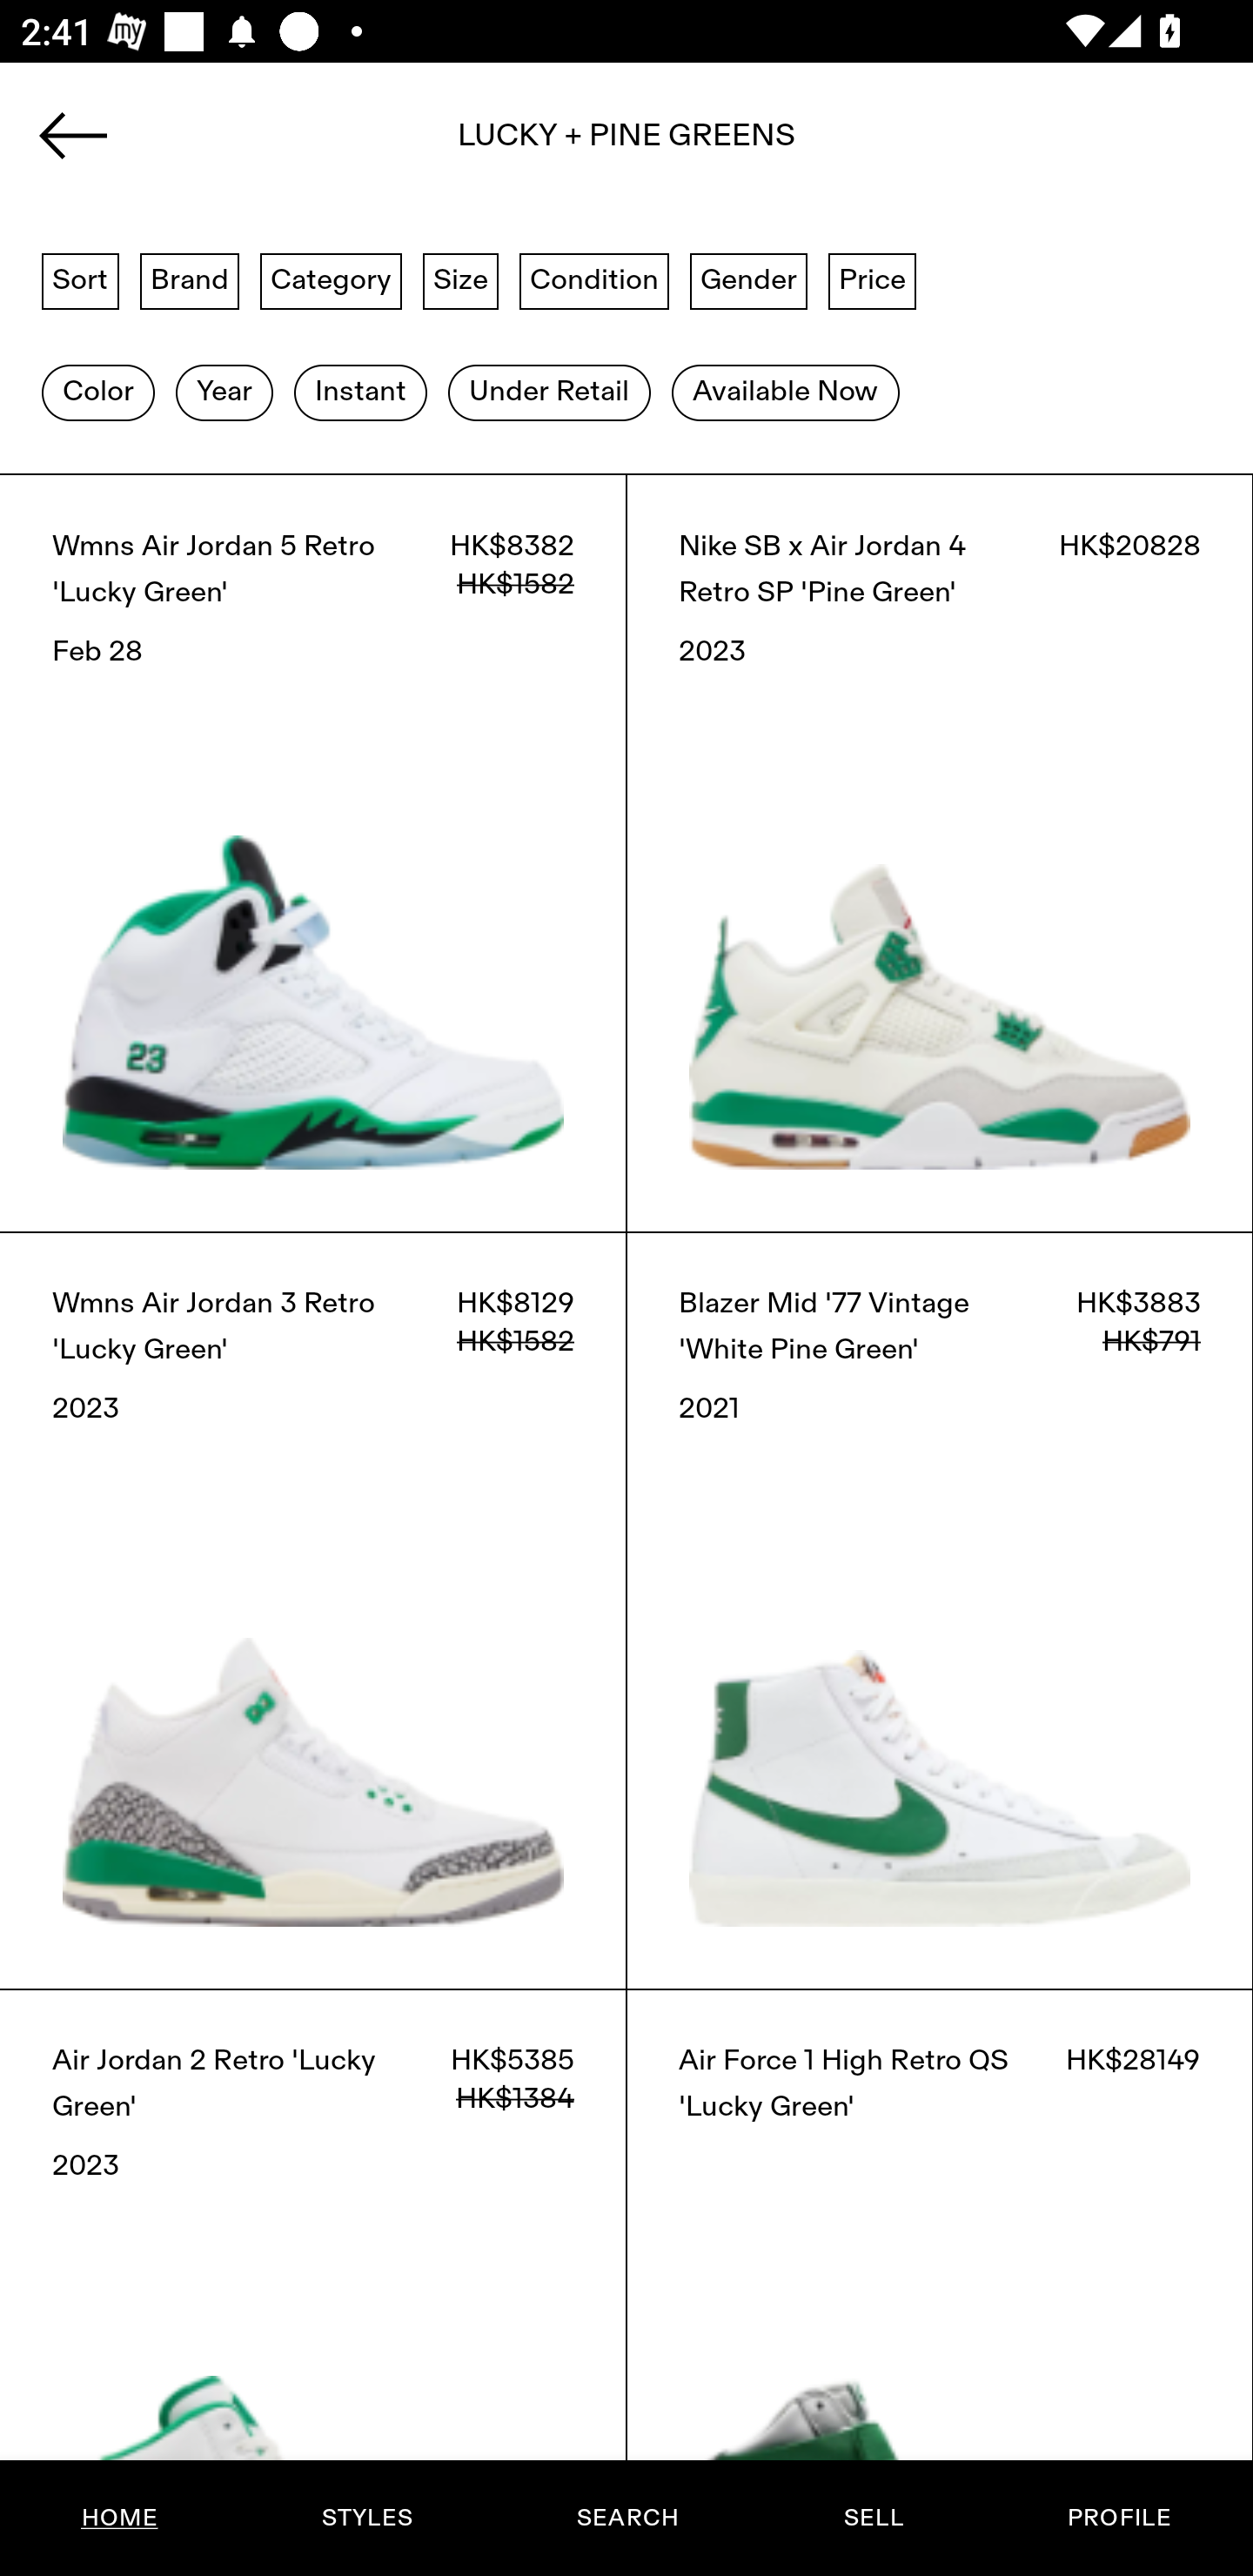  Describe the element at coordinates (626, 145) in the screenshot. I see `Search` at that location.